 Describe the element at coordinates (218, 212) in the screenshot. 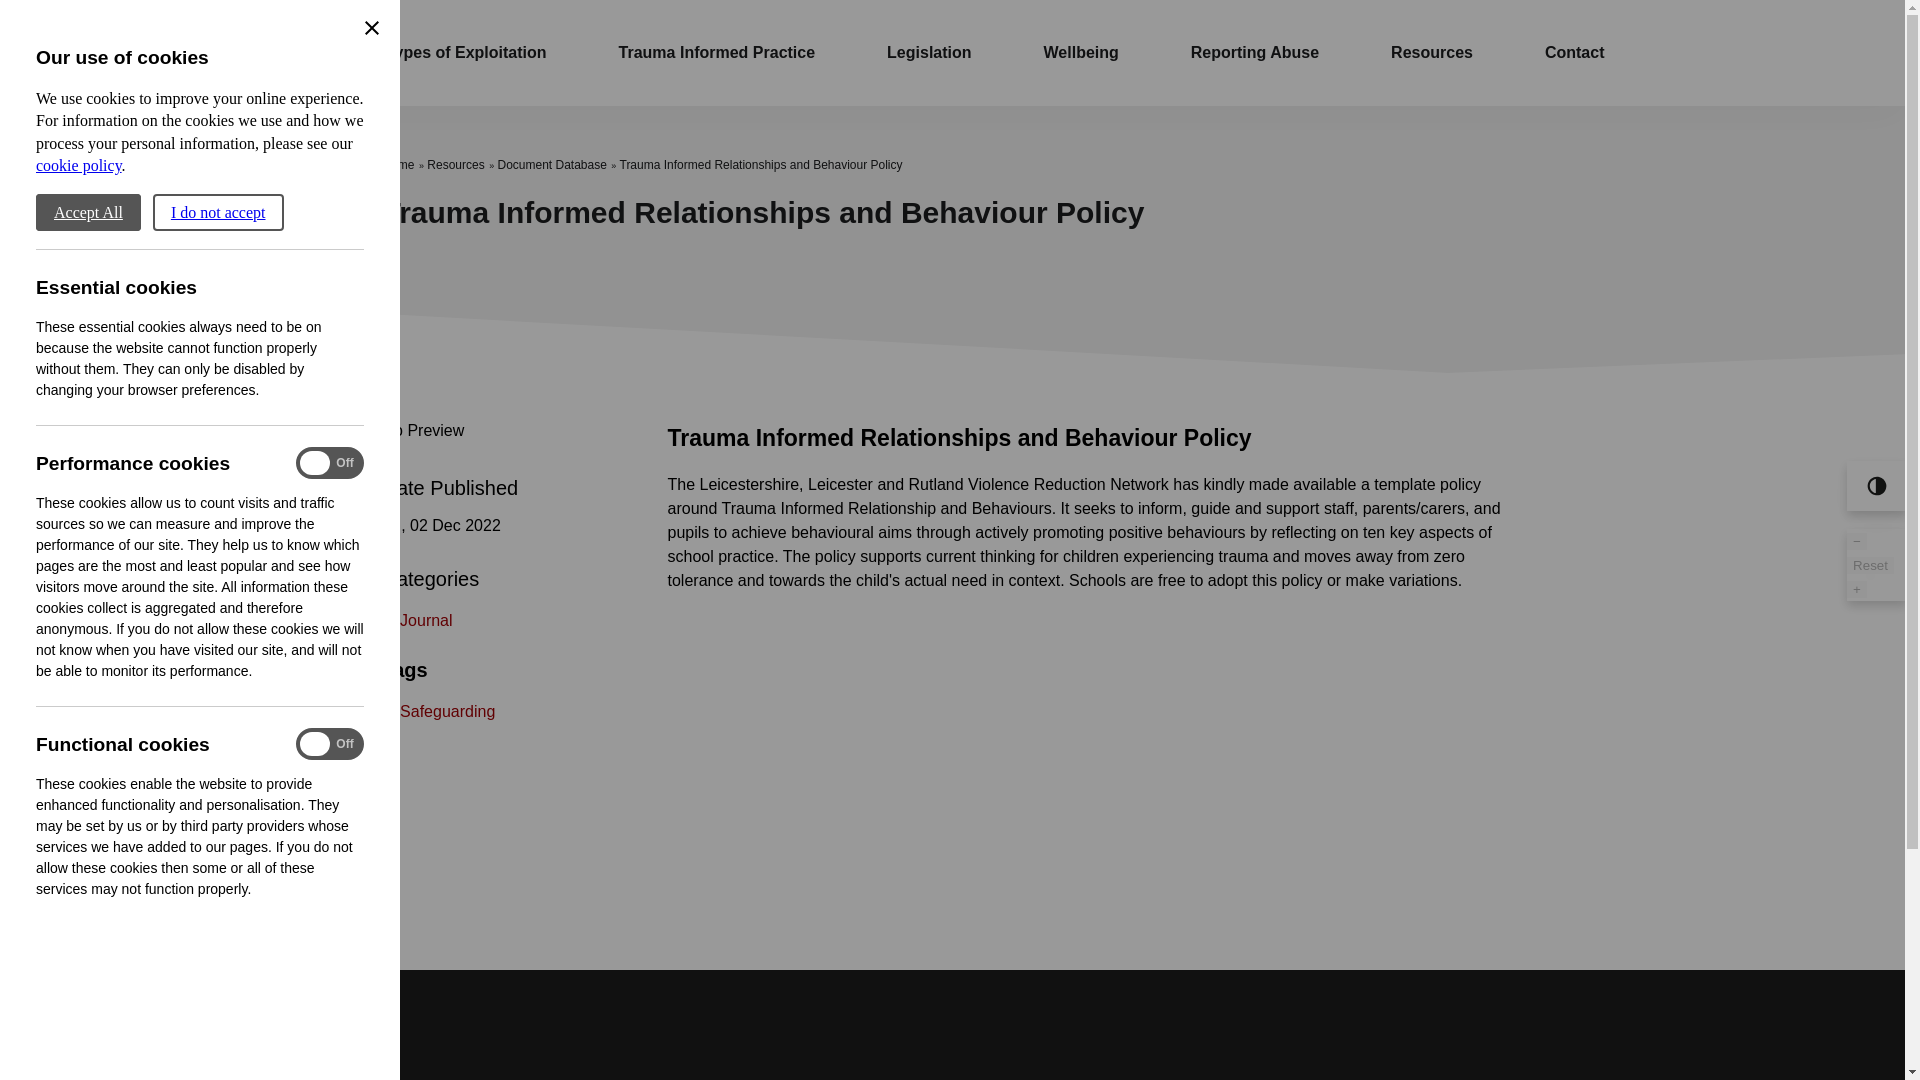

I see `I do not accept` at that location.